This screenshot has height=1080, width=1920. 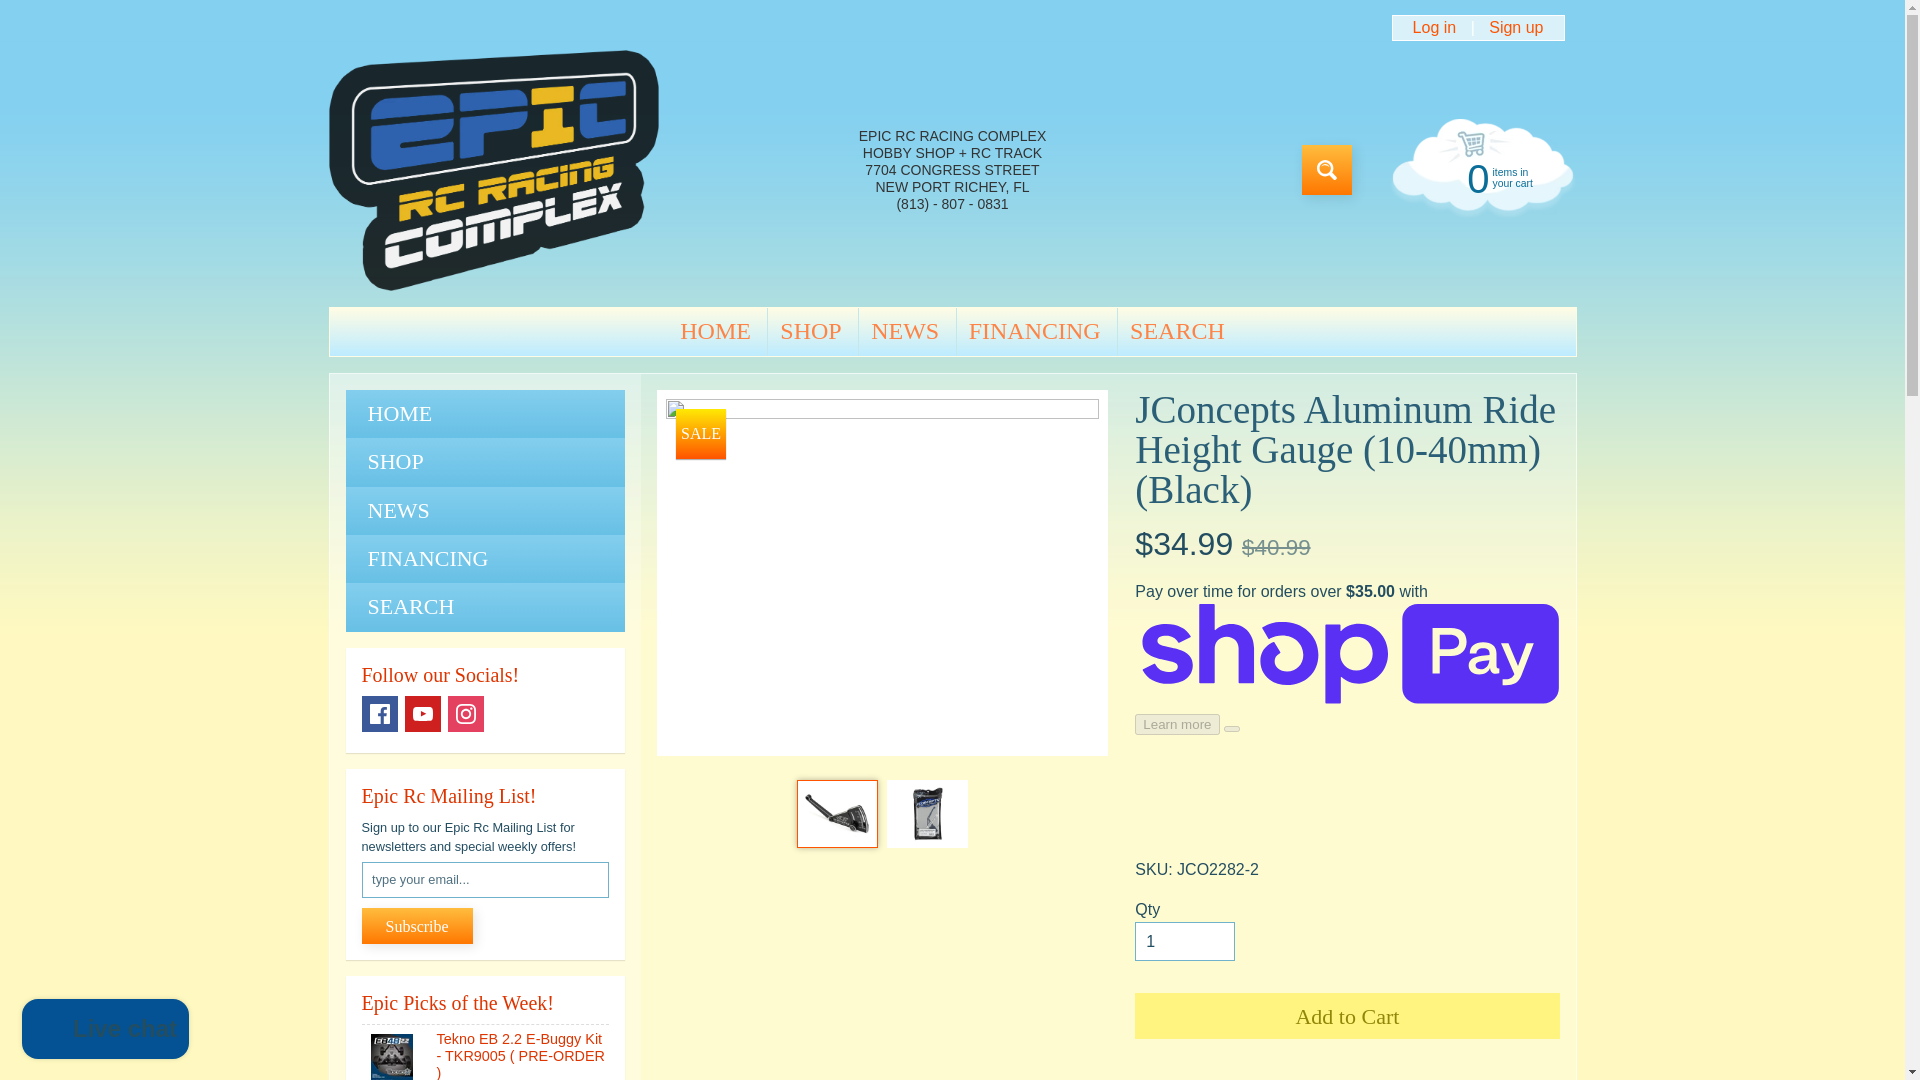 What do you see at coordinates (904, 332) in the screenshot?
I see `FINANCING` at bounding box center [904, 332].